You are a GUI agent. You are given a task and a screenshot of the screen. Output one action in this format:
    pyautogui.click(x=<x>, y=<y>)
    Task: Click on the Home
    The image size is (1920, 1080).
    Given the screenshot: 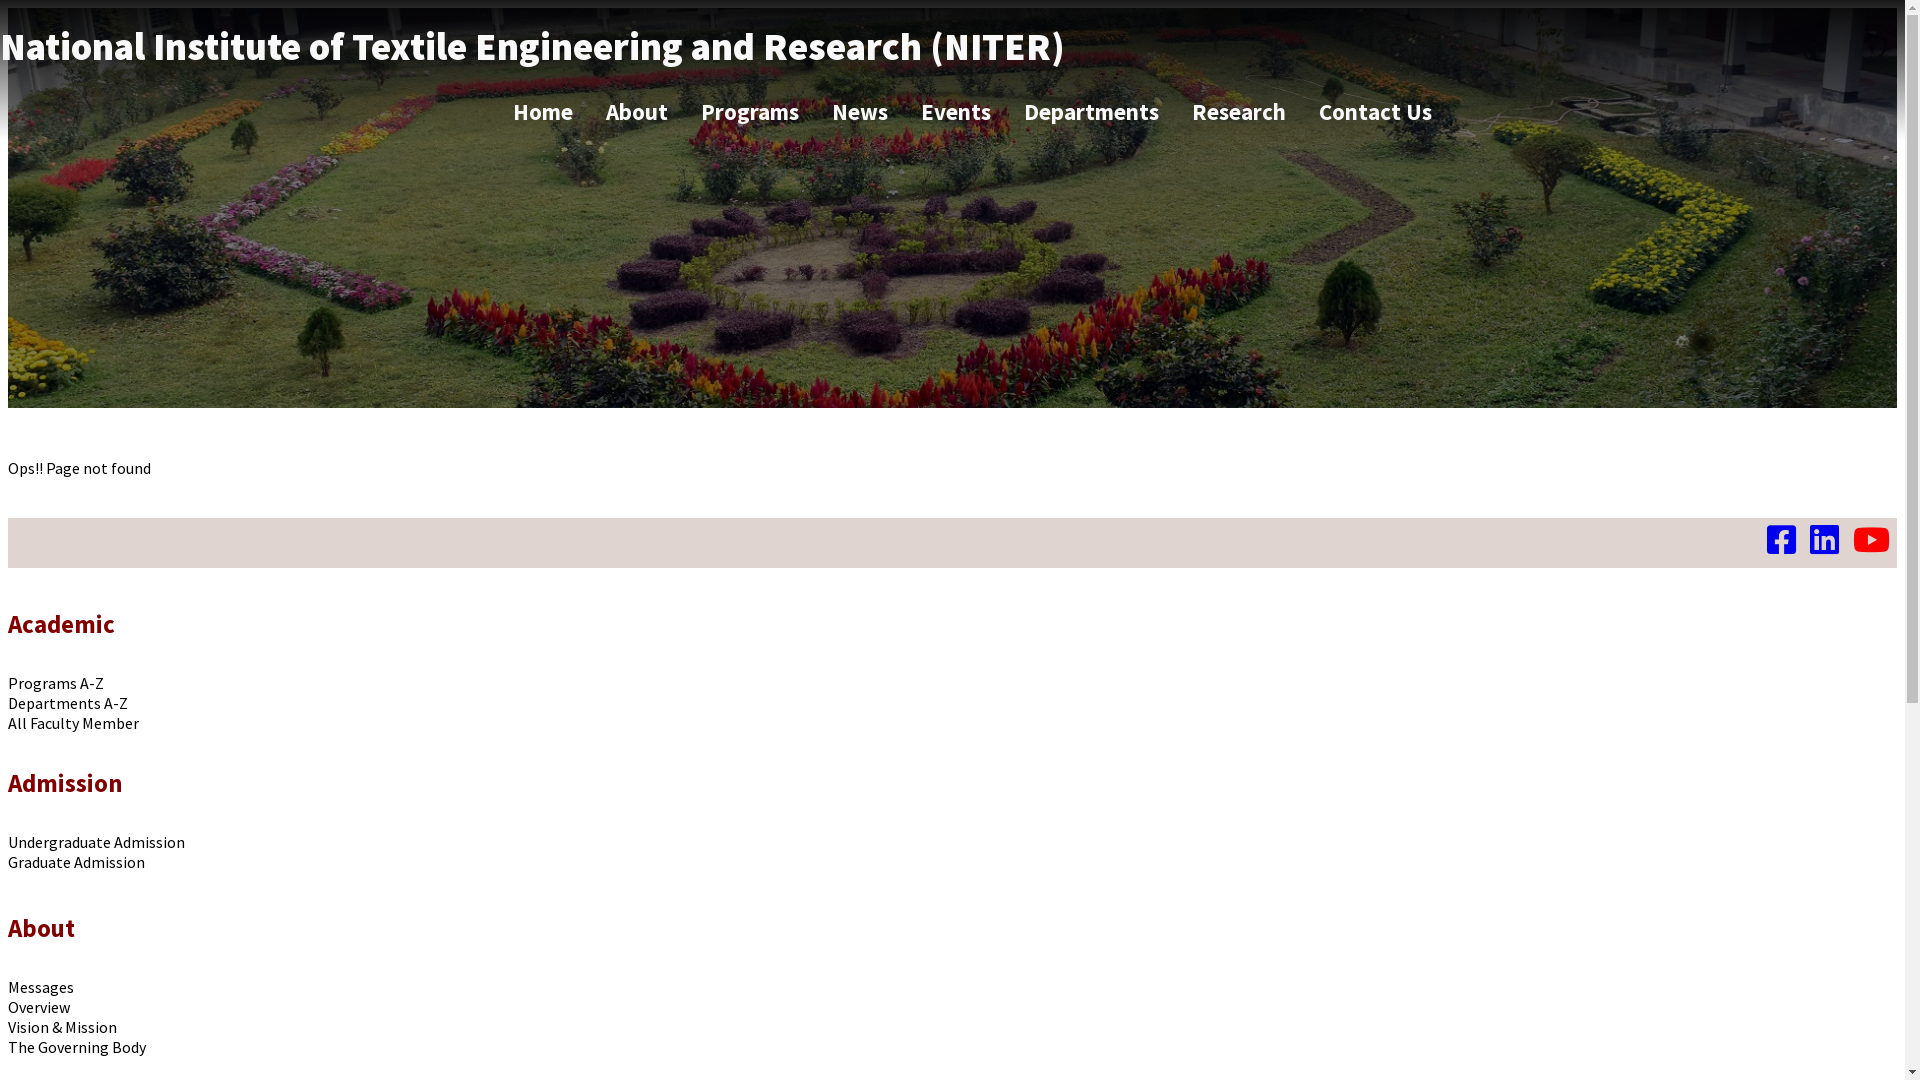 What is the action you would take?
    pyautogui.click(x=543, y=112)
    